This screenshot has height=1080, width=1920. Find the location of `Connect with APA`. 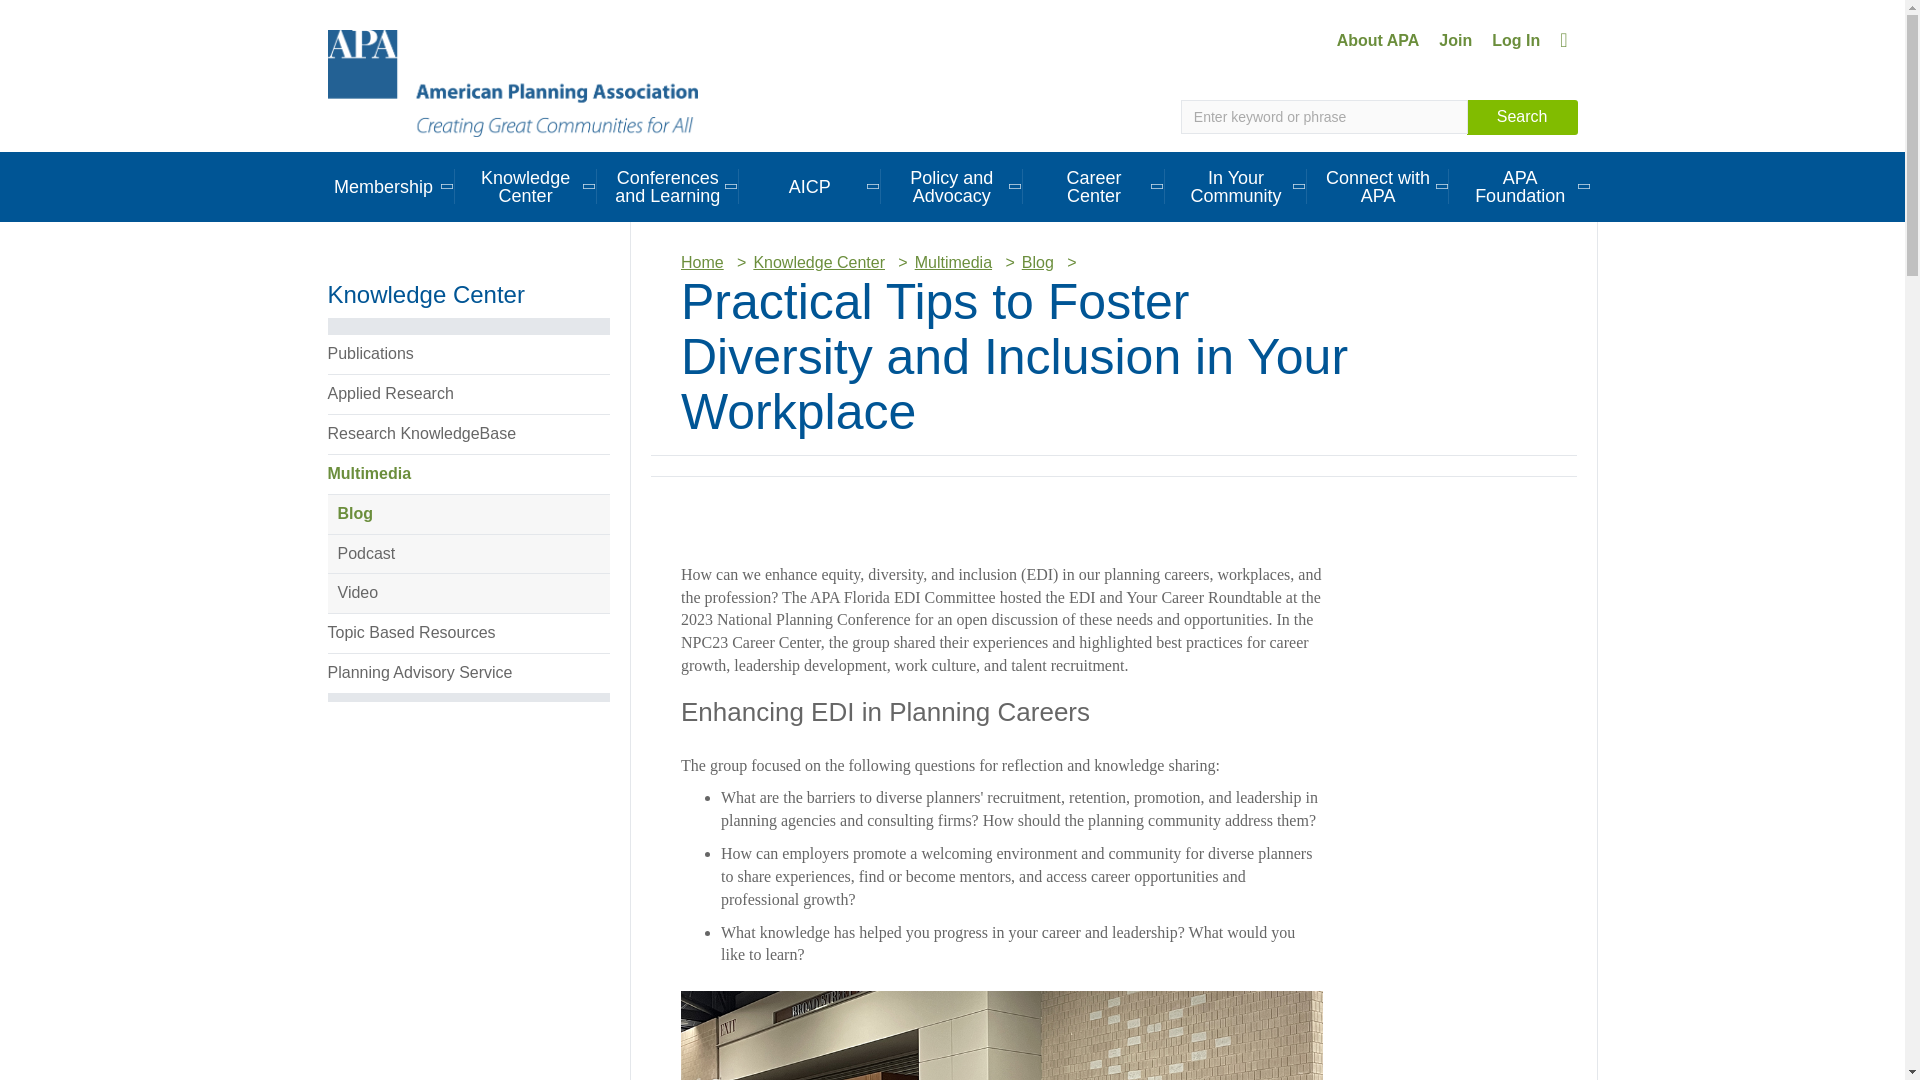

Connect with APA is located at coordinates (1378, 186).